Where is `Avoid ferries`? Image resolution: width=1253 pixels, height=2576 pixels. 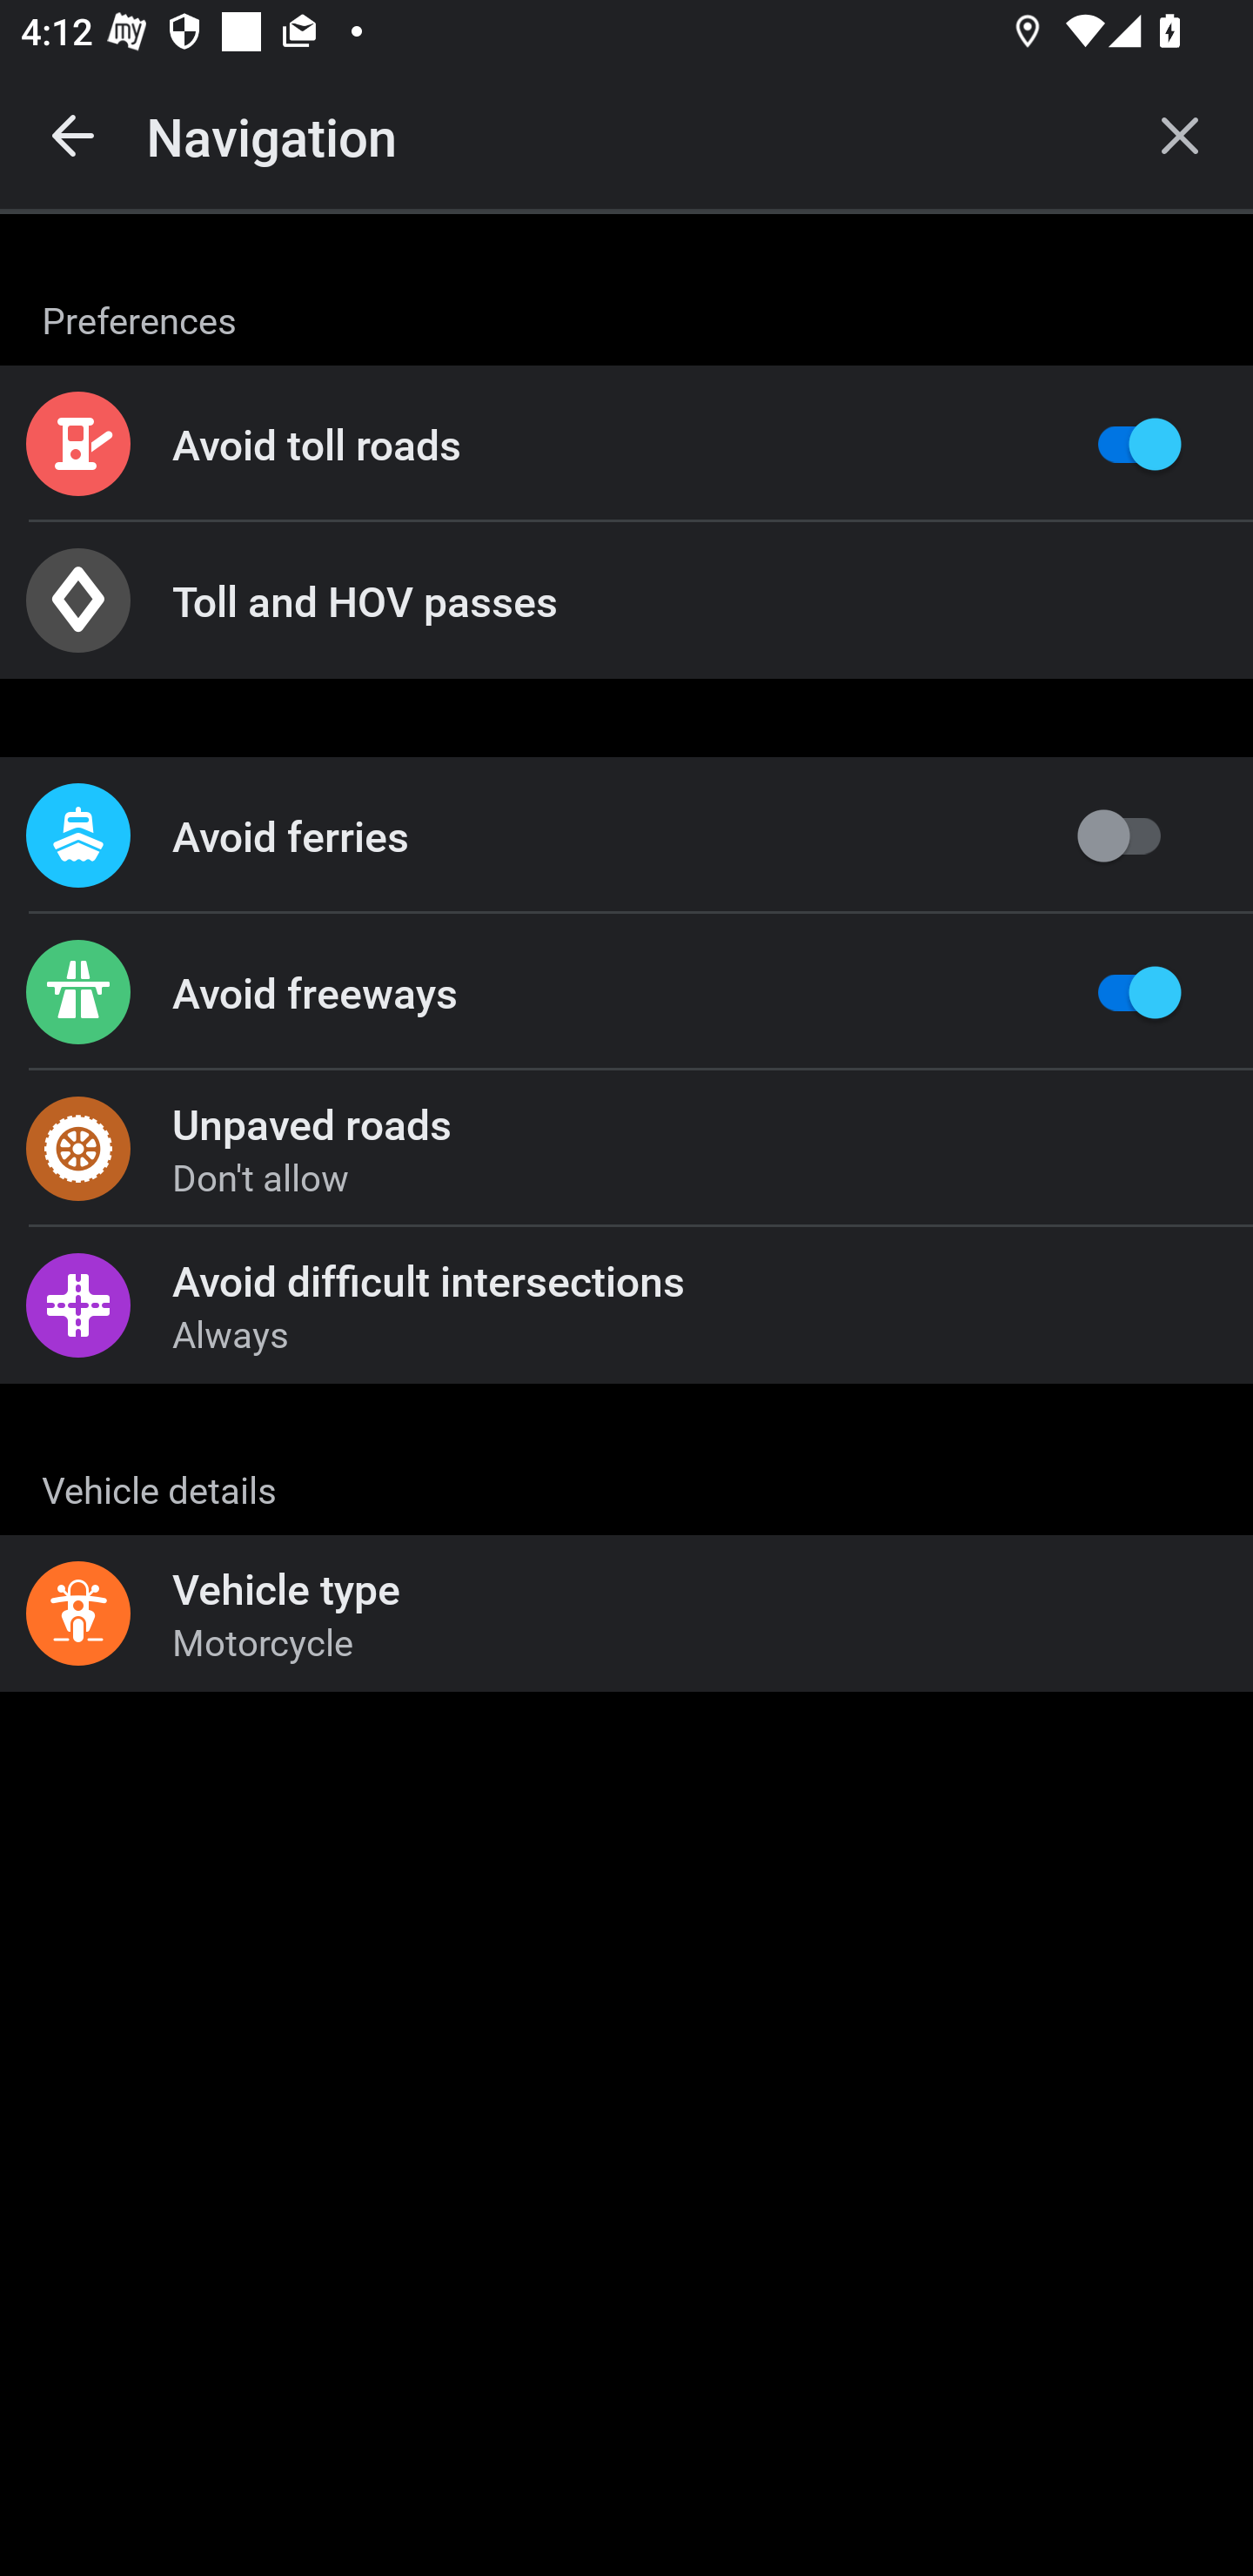
Avoid ferries is located at coordinates (626, 835).